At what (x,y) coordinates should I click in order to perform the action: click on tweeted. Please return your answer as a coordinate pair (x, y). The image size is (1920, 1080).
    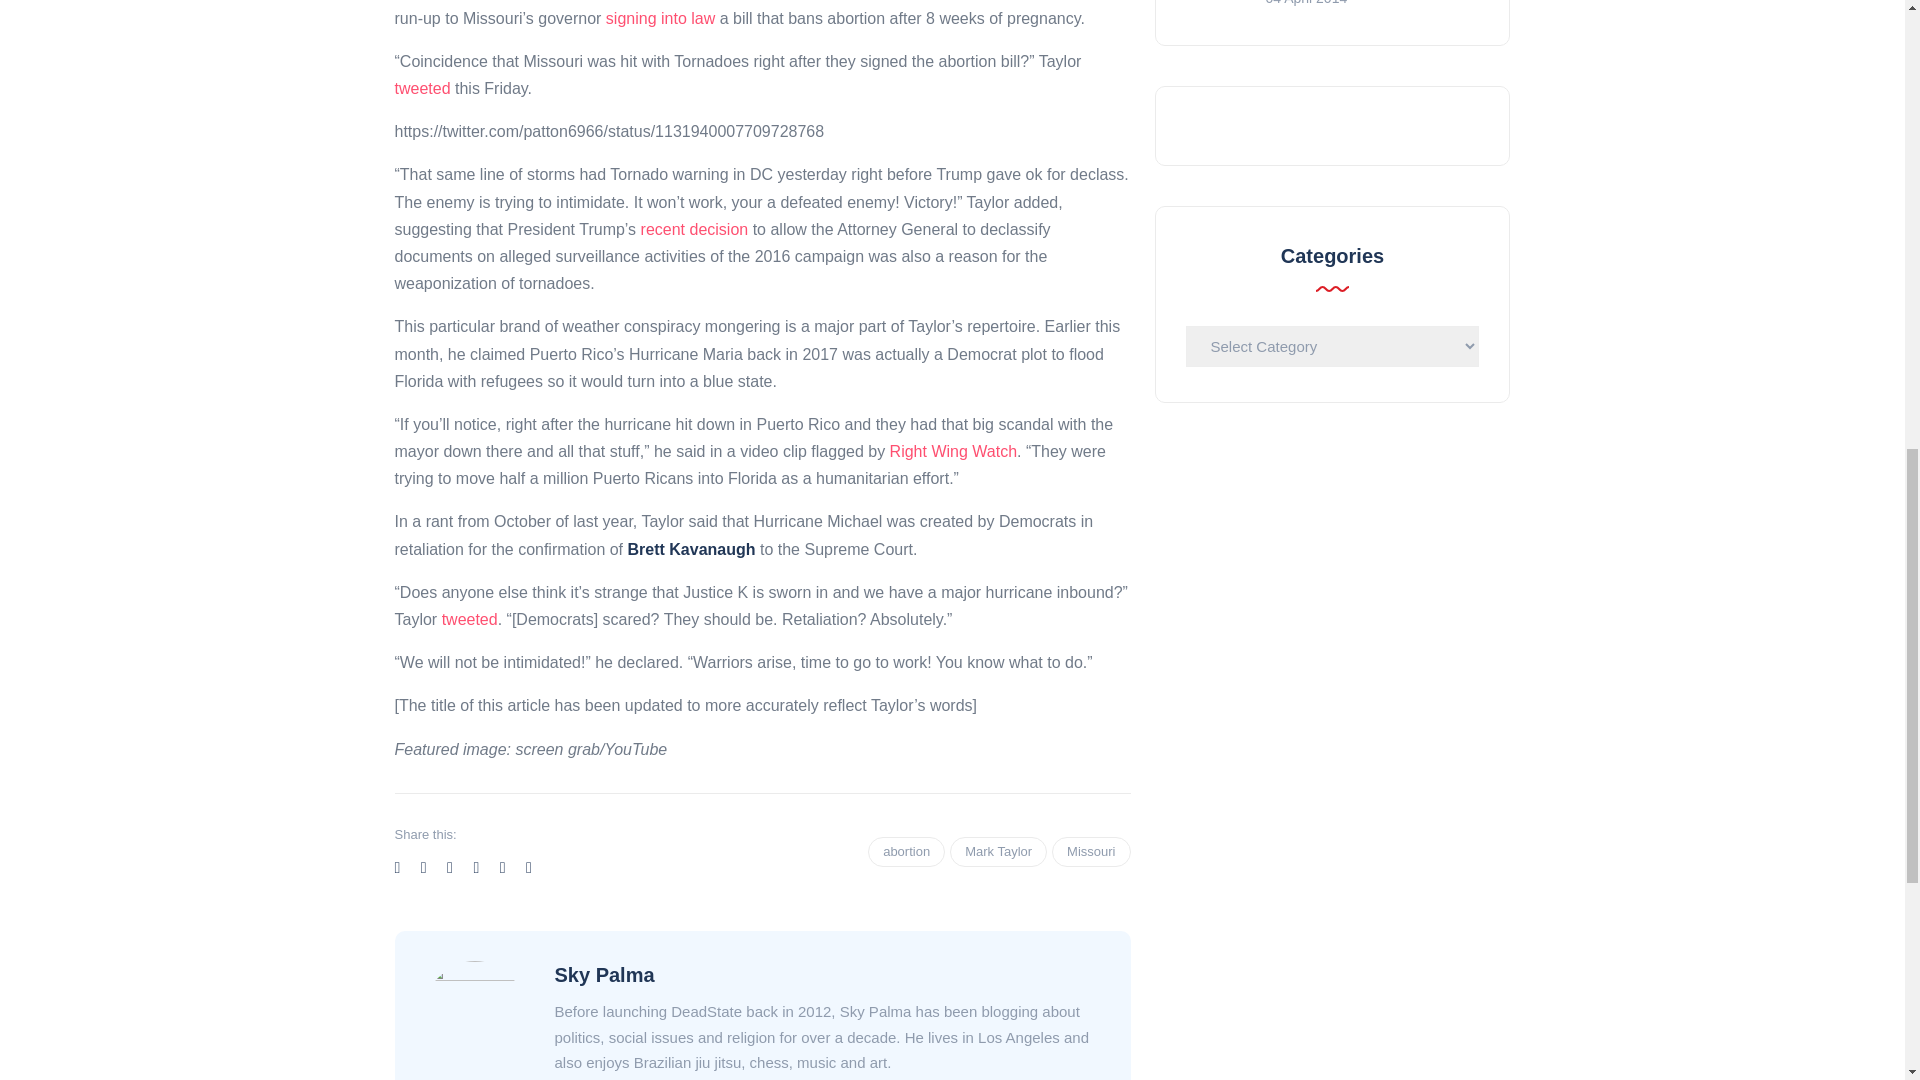
    Looking at the image, I should click on (421, 88).